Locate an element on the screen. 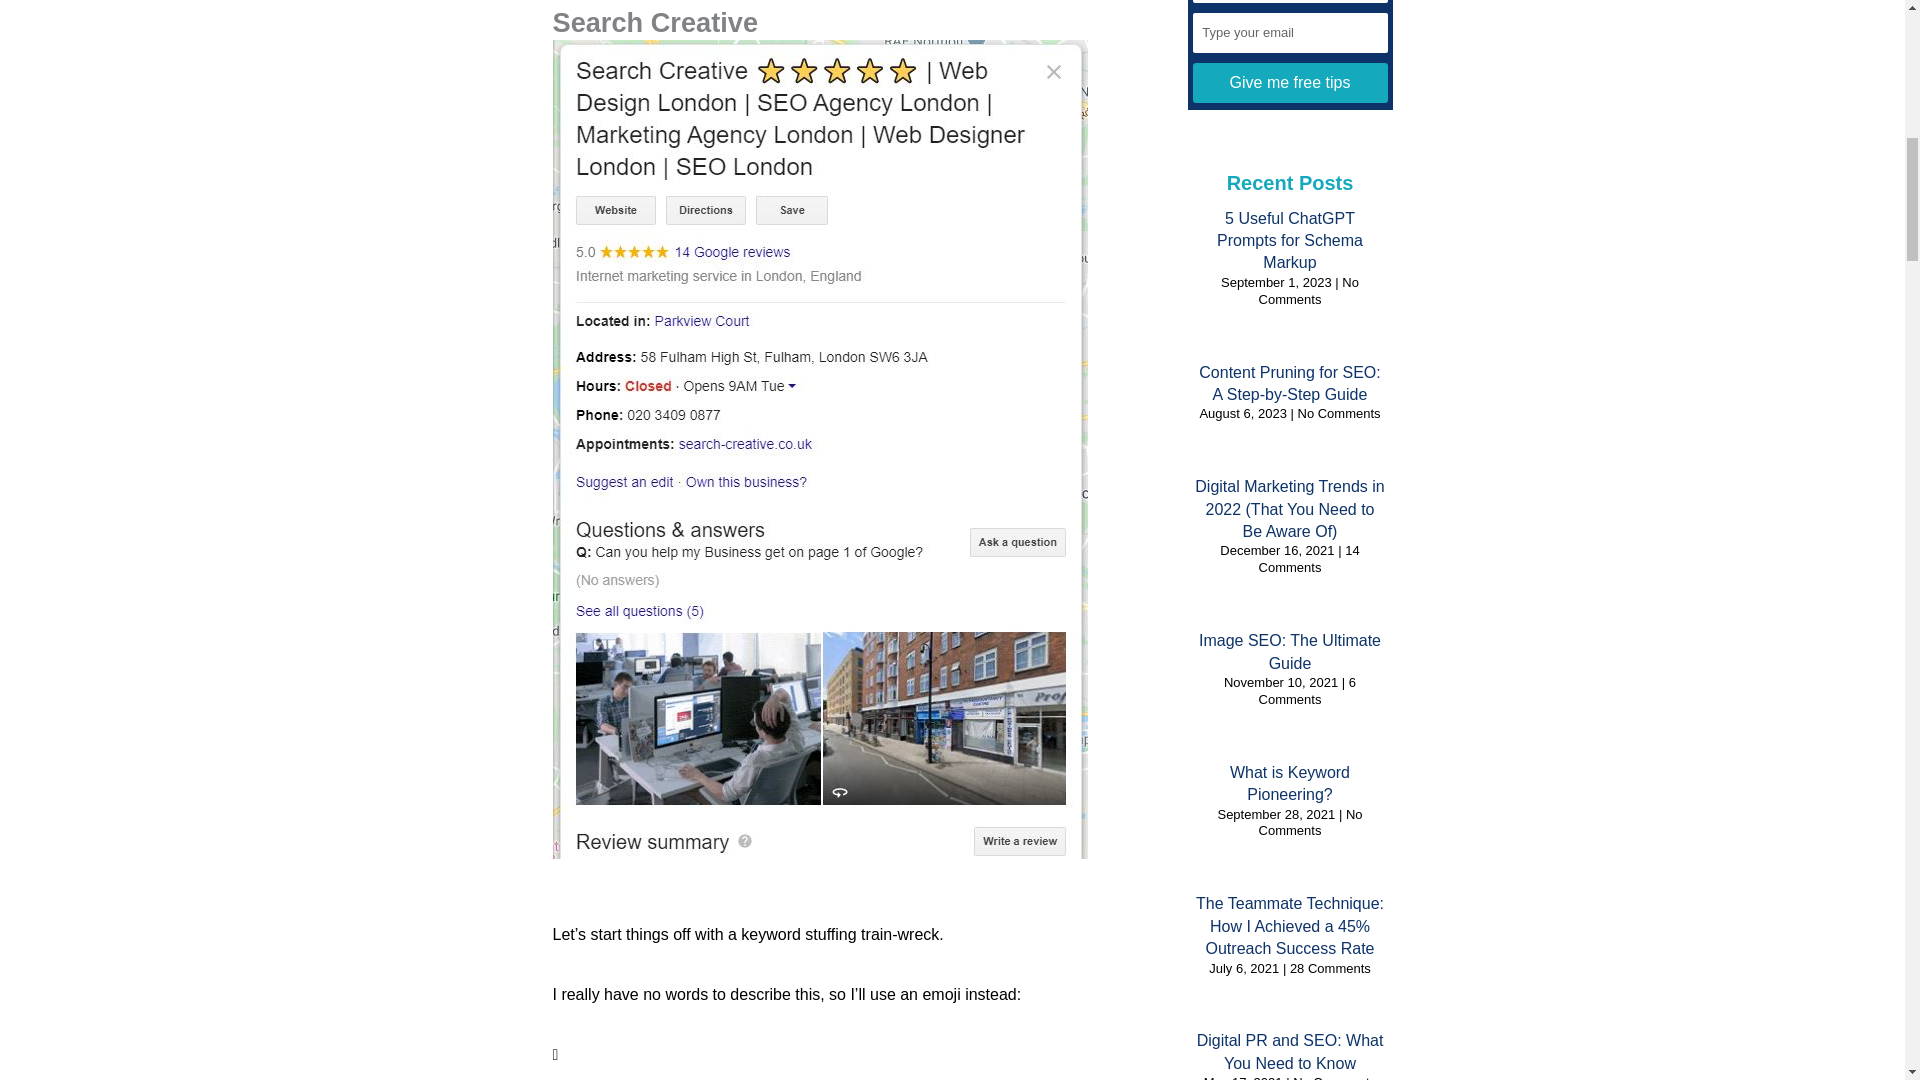 Image resolution: width=1920 pixels, height=1080 pixels. What is Keyword Pioneering? is located at coordinates (1290, 783).